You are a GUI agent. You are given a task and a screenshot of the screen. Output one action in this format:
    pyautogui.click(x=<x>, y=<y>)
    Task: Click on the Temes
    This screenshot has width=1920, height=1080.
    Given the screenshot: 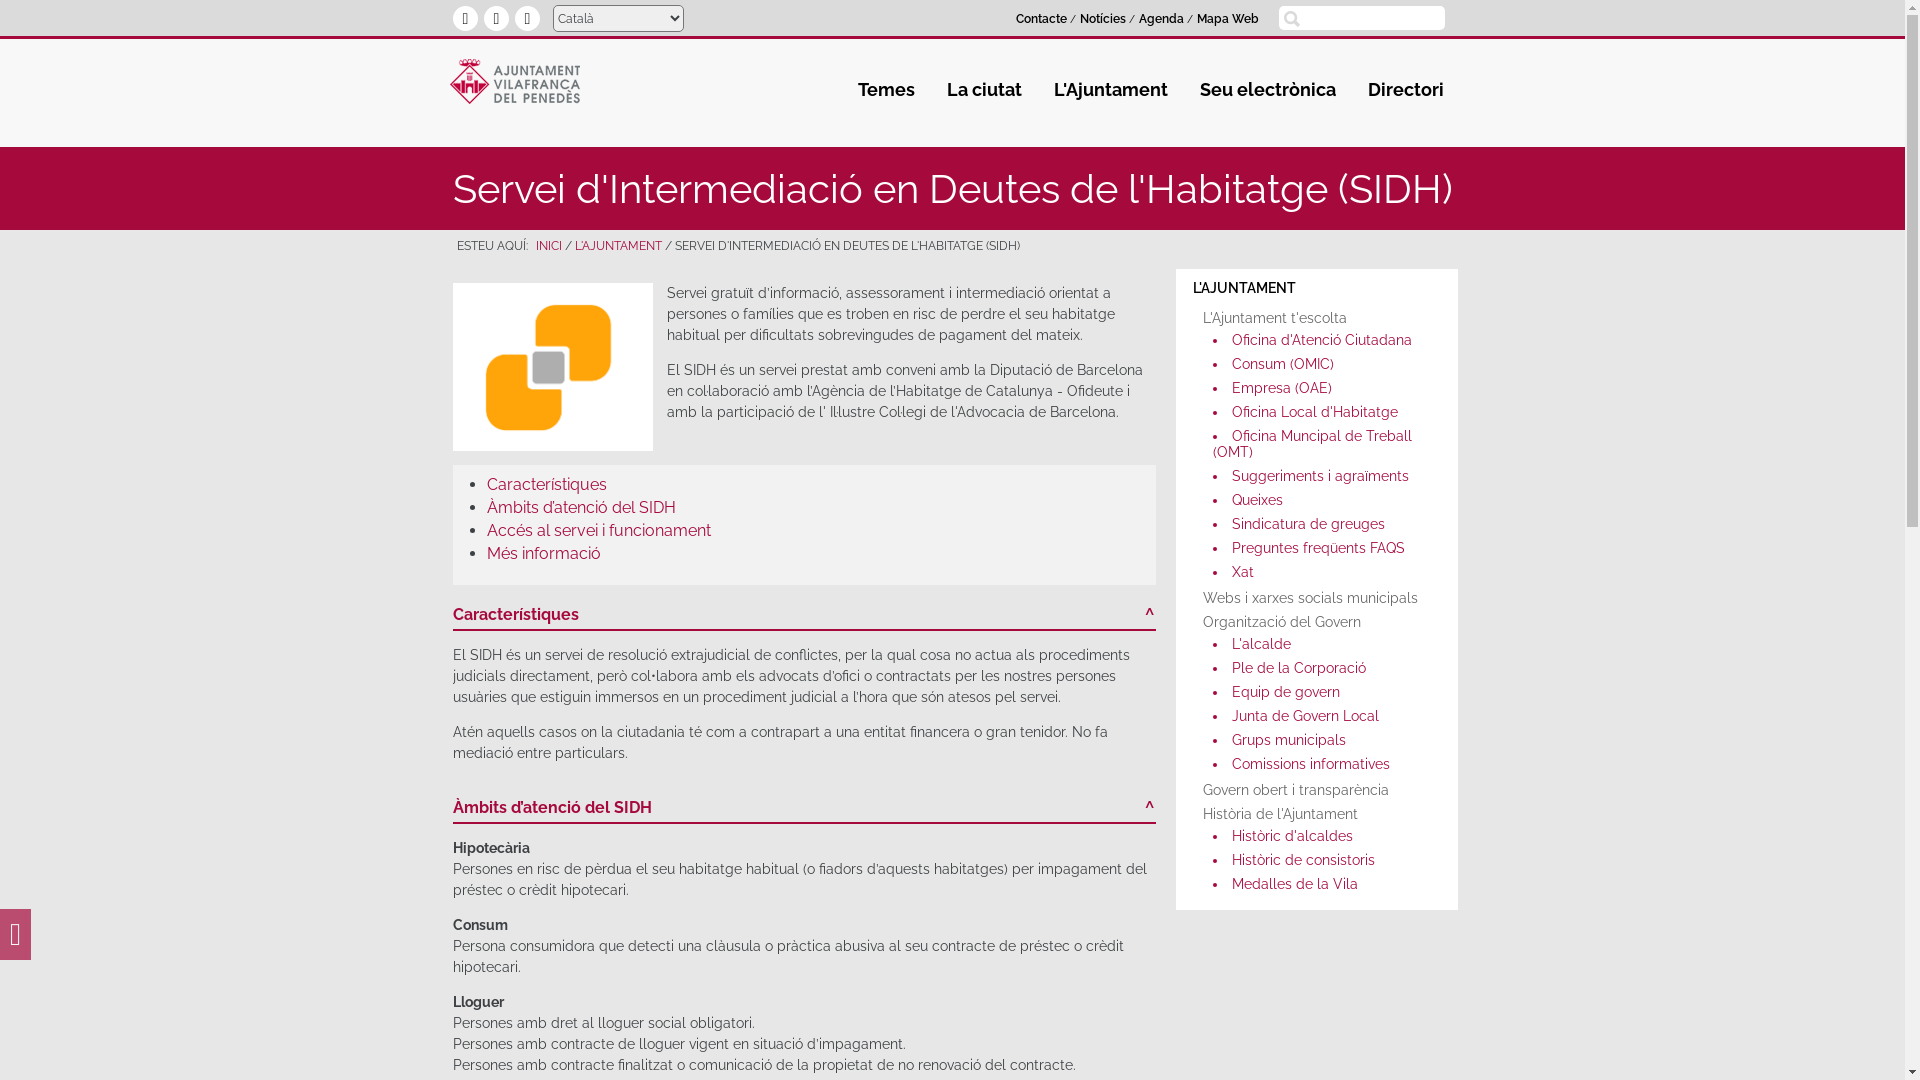 What is the action you would take?
    pyautogui.click(x=892, y=90)
    